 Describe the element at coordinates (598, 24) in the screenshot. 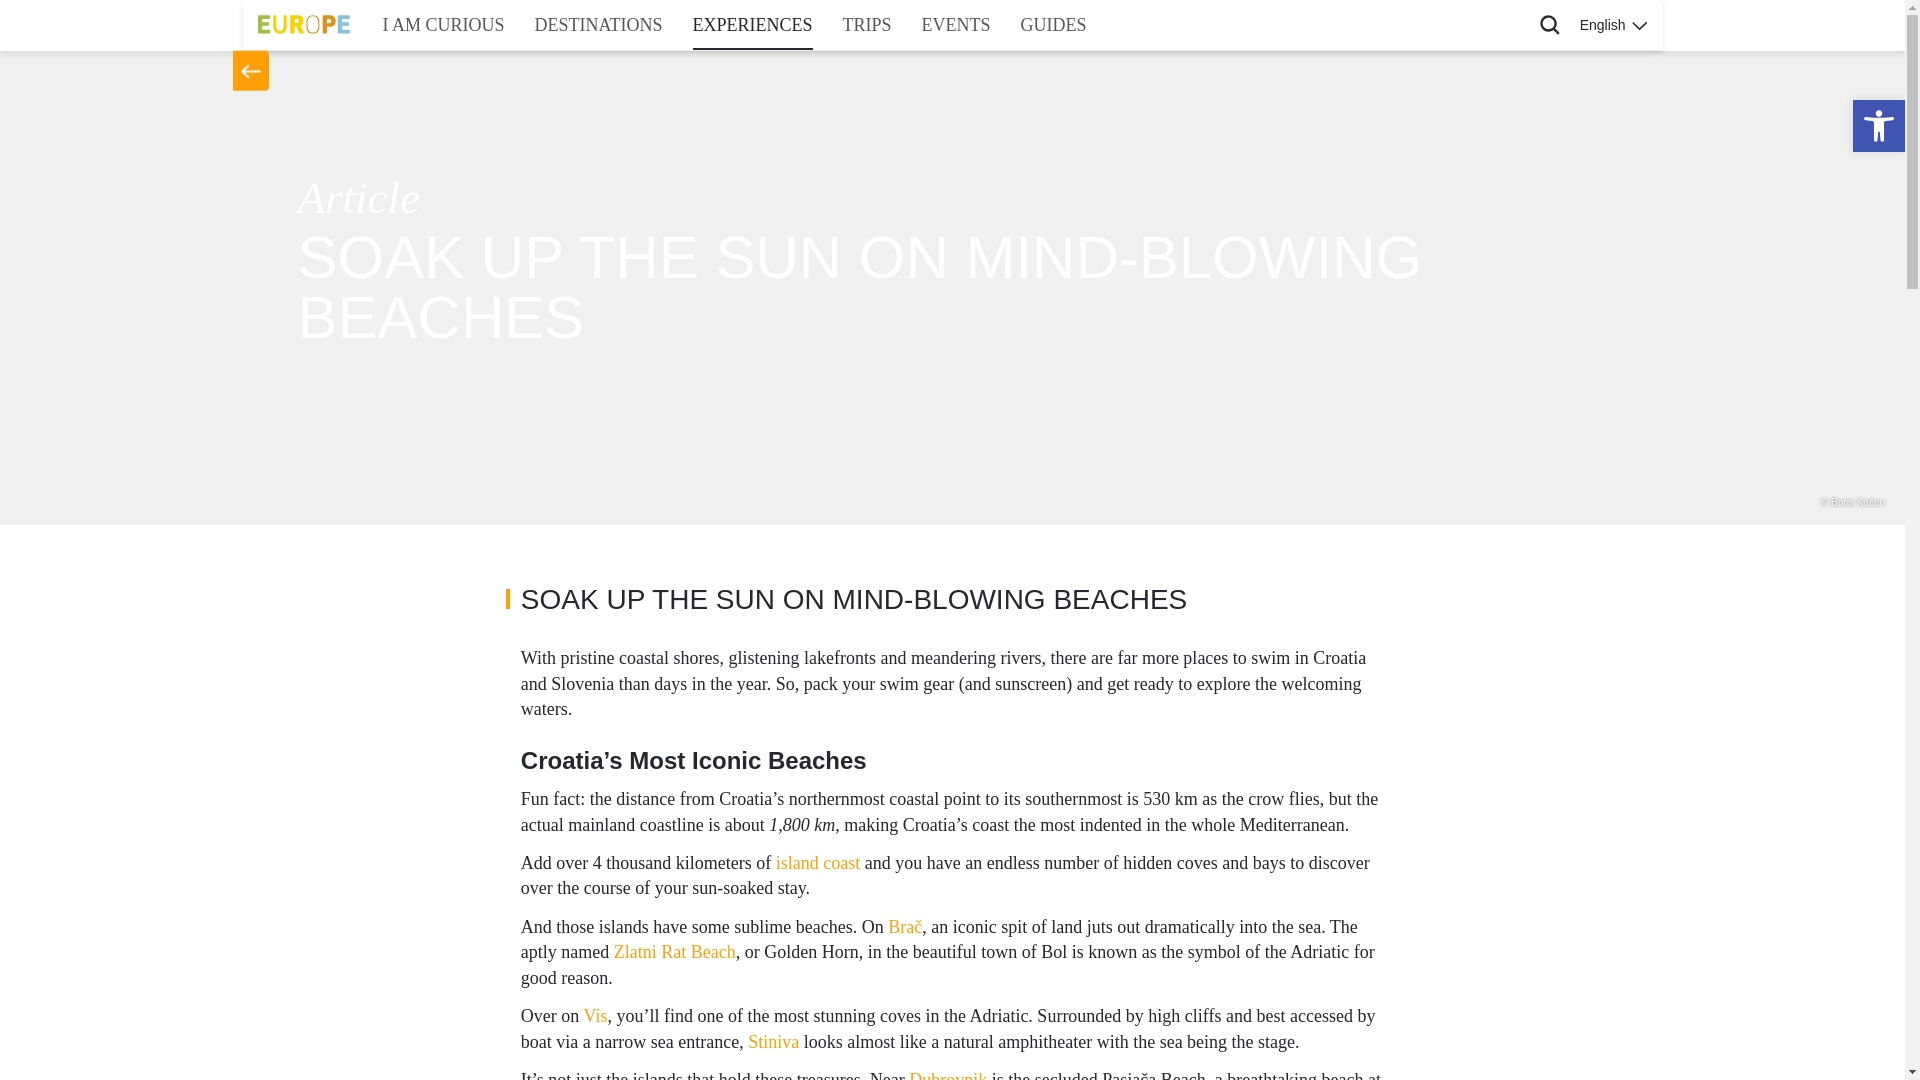

I see `Destinations` at that location.